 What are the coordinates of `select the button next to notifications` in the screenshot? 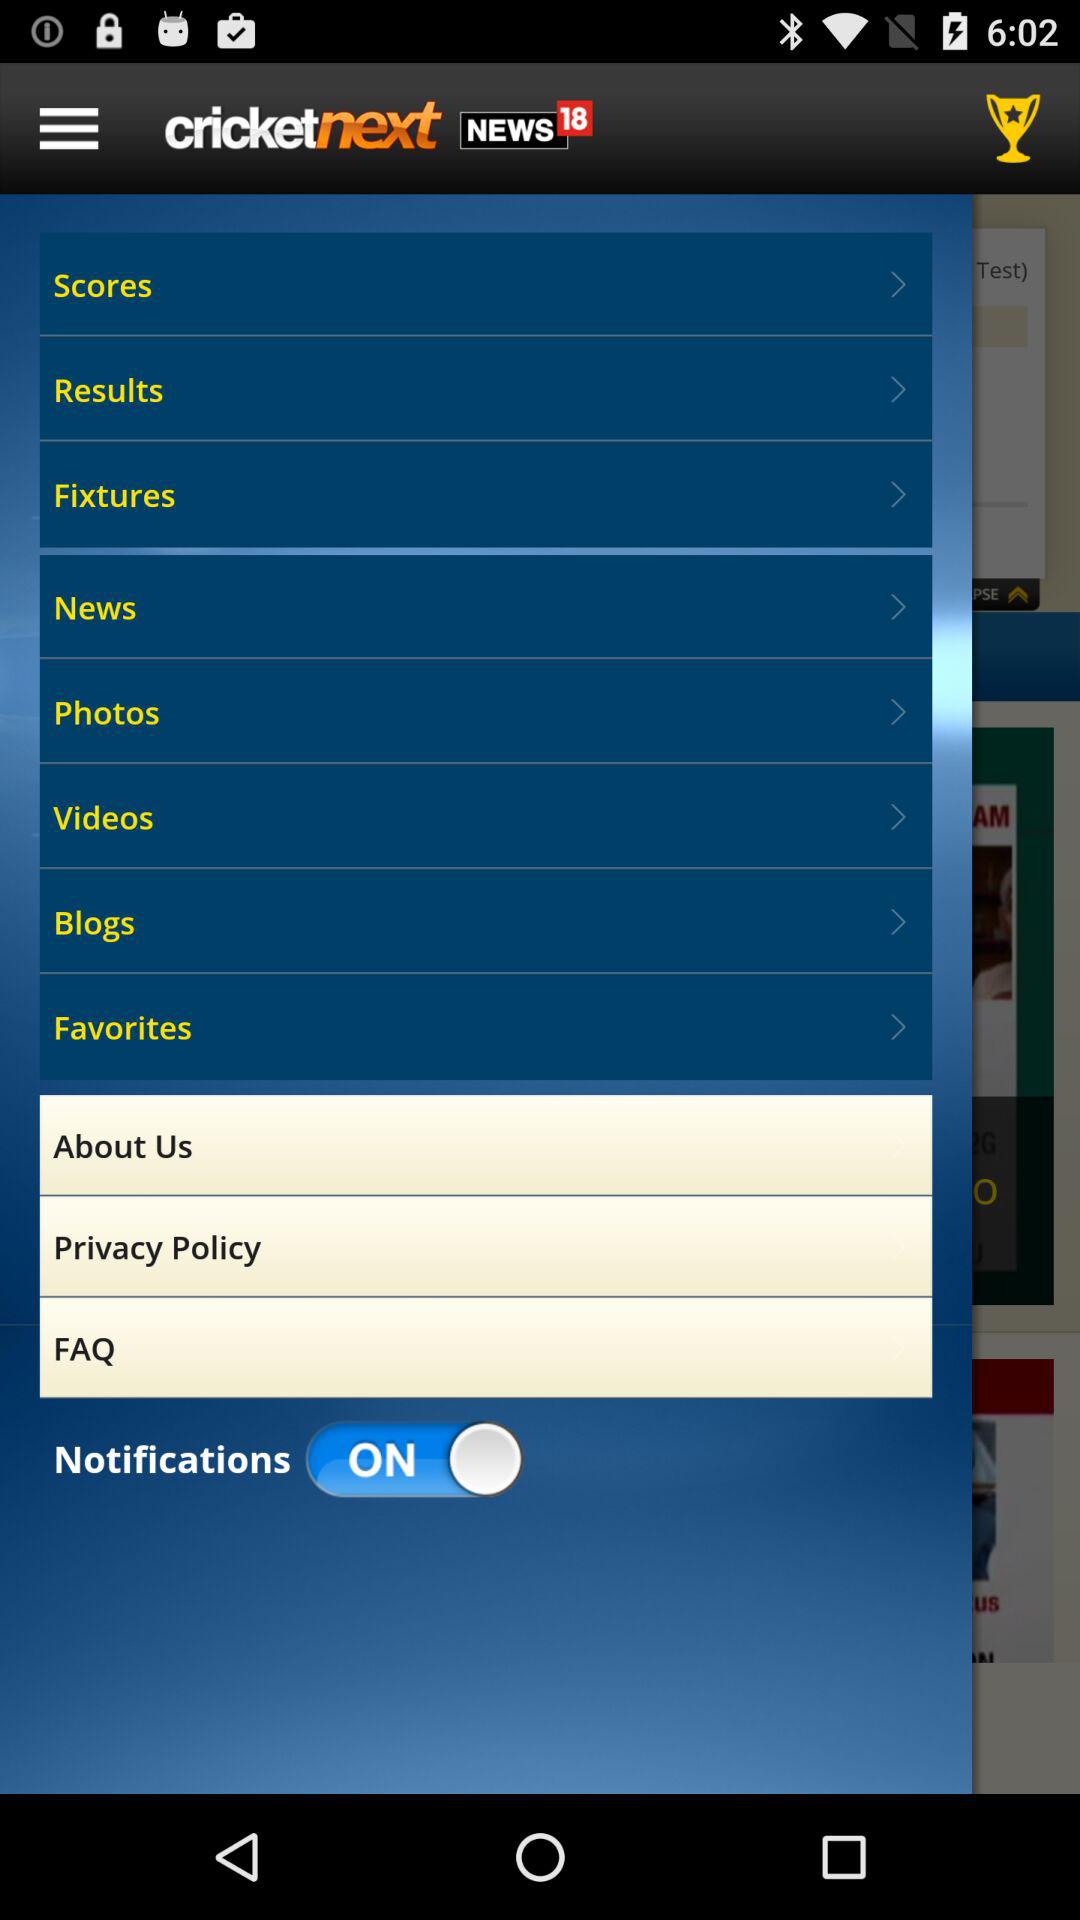 It's located at (414, 1460).